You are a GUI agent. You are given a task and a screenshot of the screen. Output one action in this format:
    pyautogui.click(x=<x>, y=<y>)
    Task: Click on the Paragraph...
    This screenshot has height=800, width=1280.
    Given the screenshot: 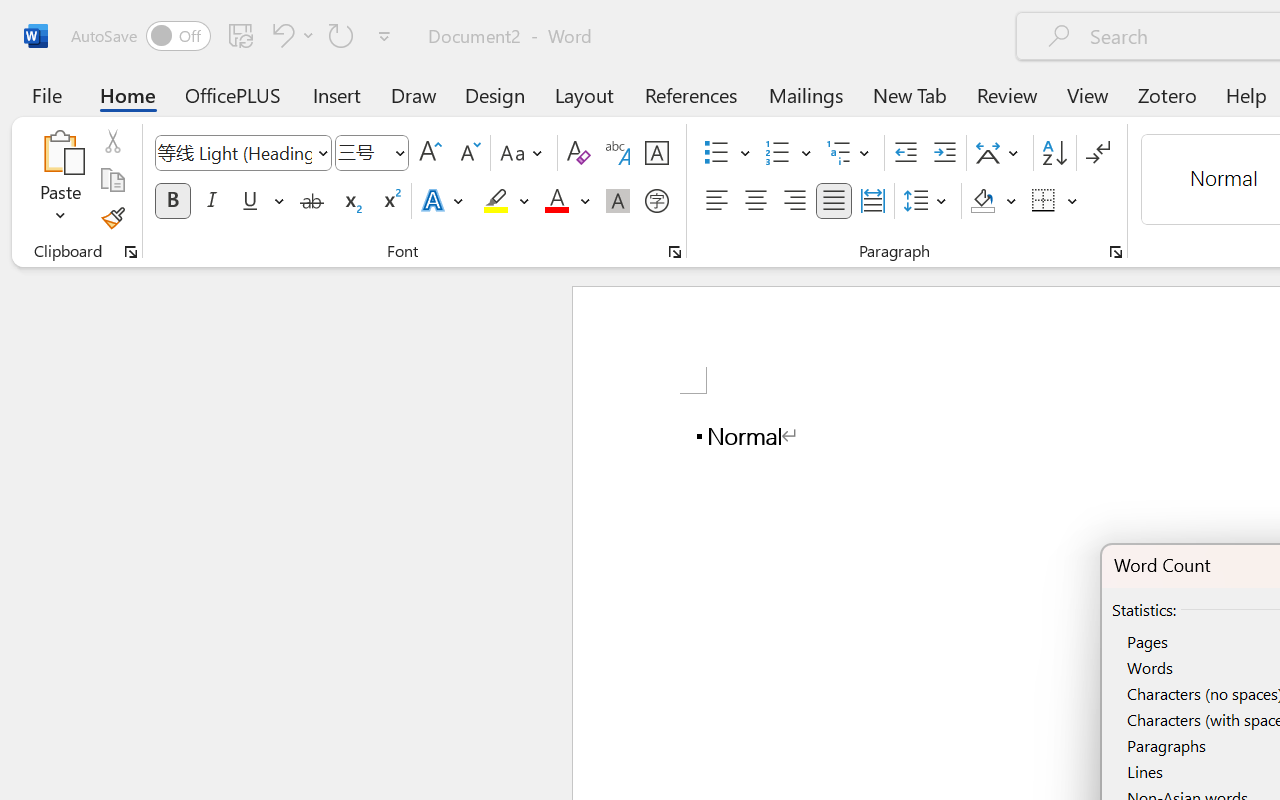 What is the action you would take?
    pyautogui.click(x=1115, y=252)
    